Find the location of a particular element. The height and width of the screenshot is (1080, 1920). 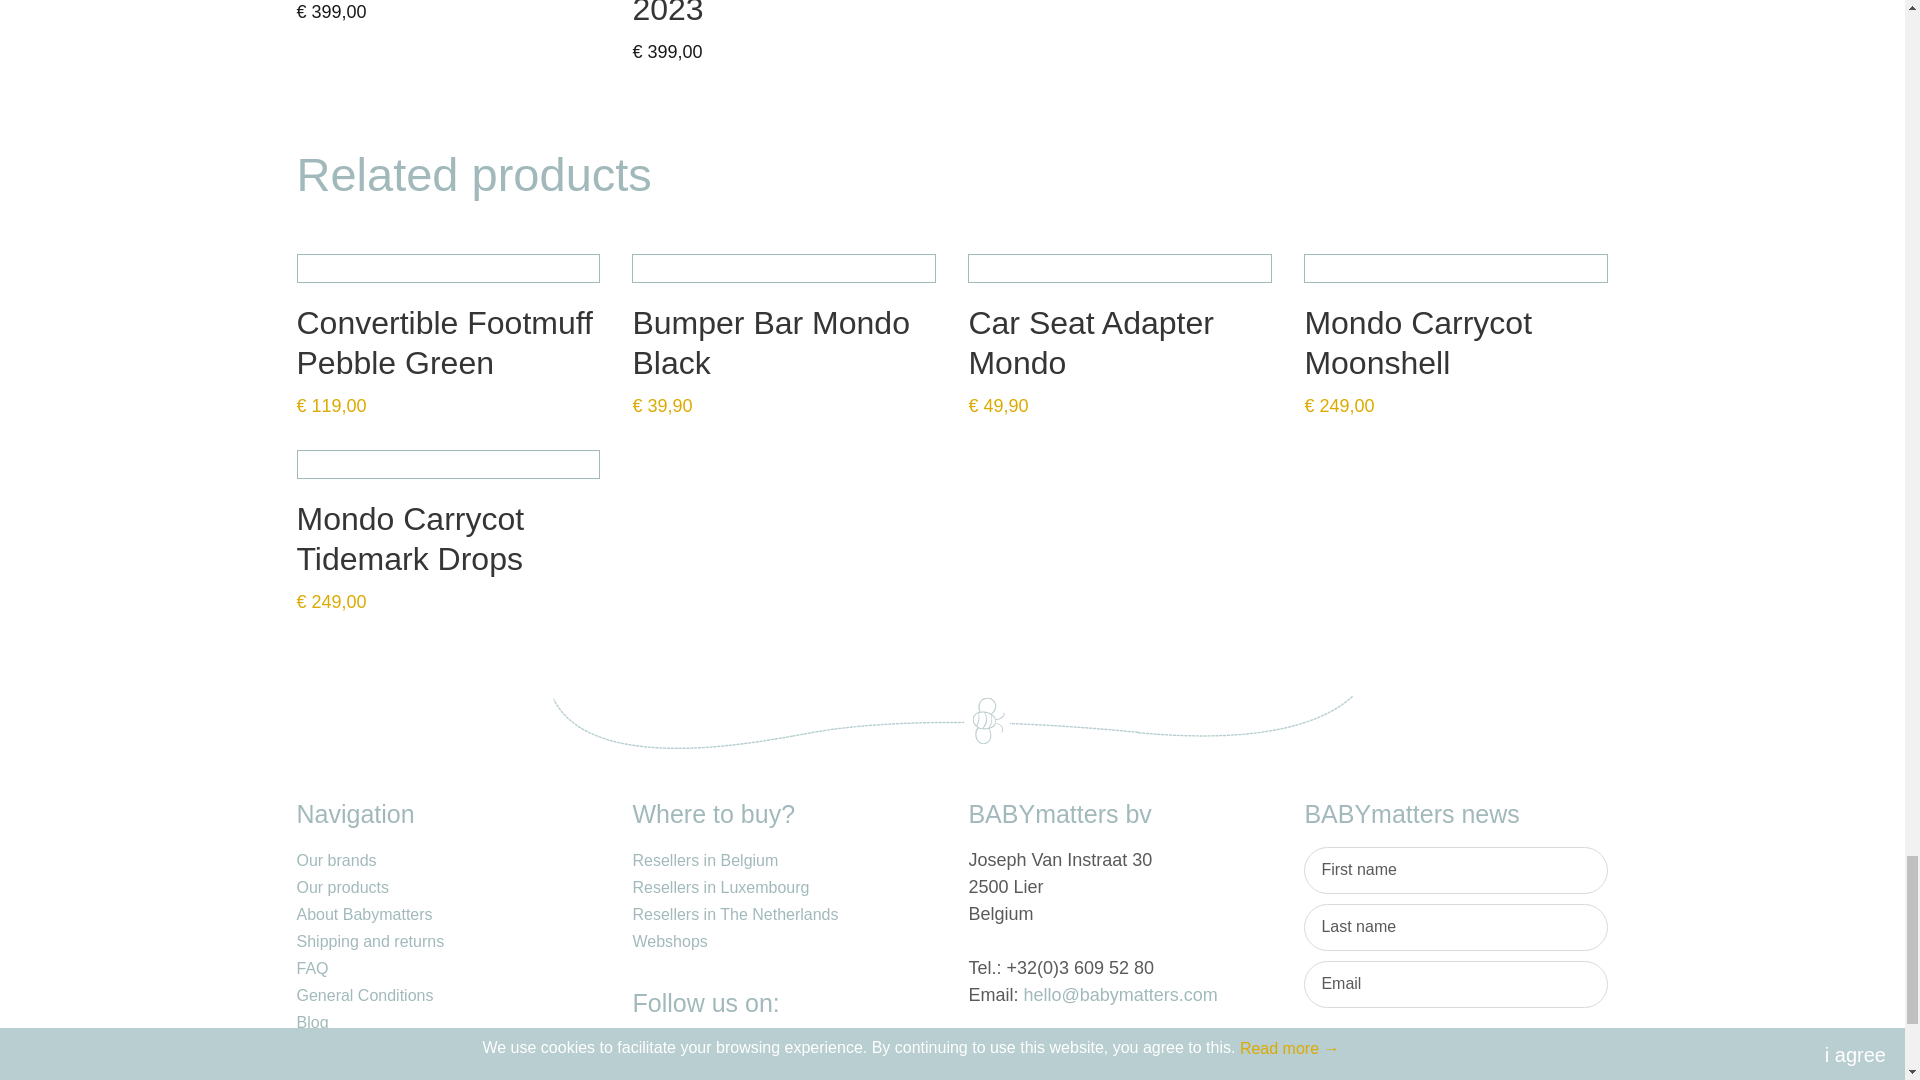

Mondo Carrycot Tidemark Drops is located at coordinates (447, 464).